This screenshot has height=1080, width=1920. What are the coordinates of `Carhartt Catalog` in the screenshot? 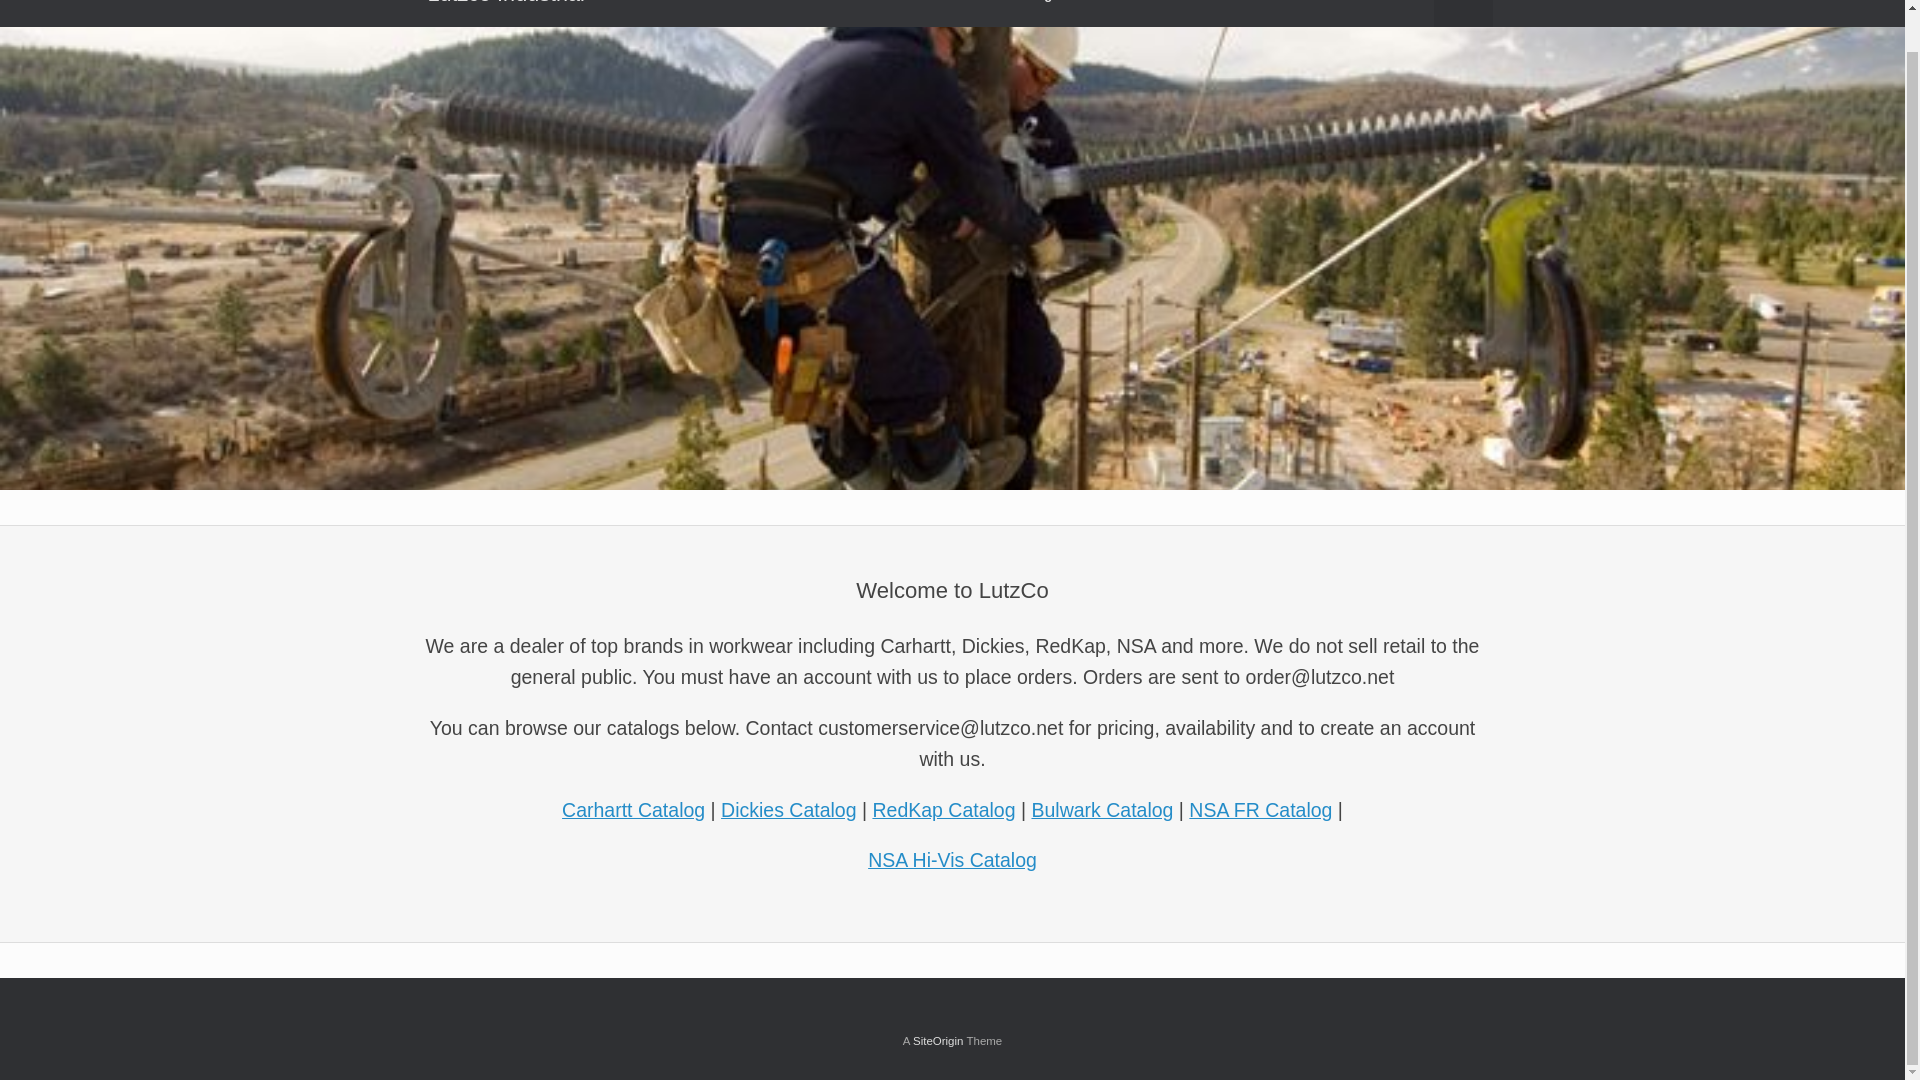 It's located at (633, 810).